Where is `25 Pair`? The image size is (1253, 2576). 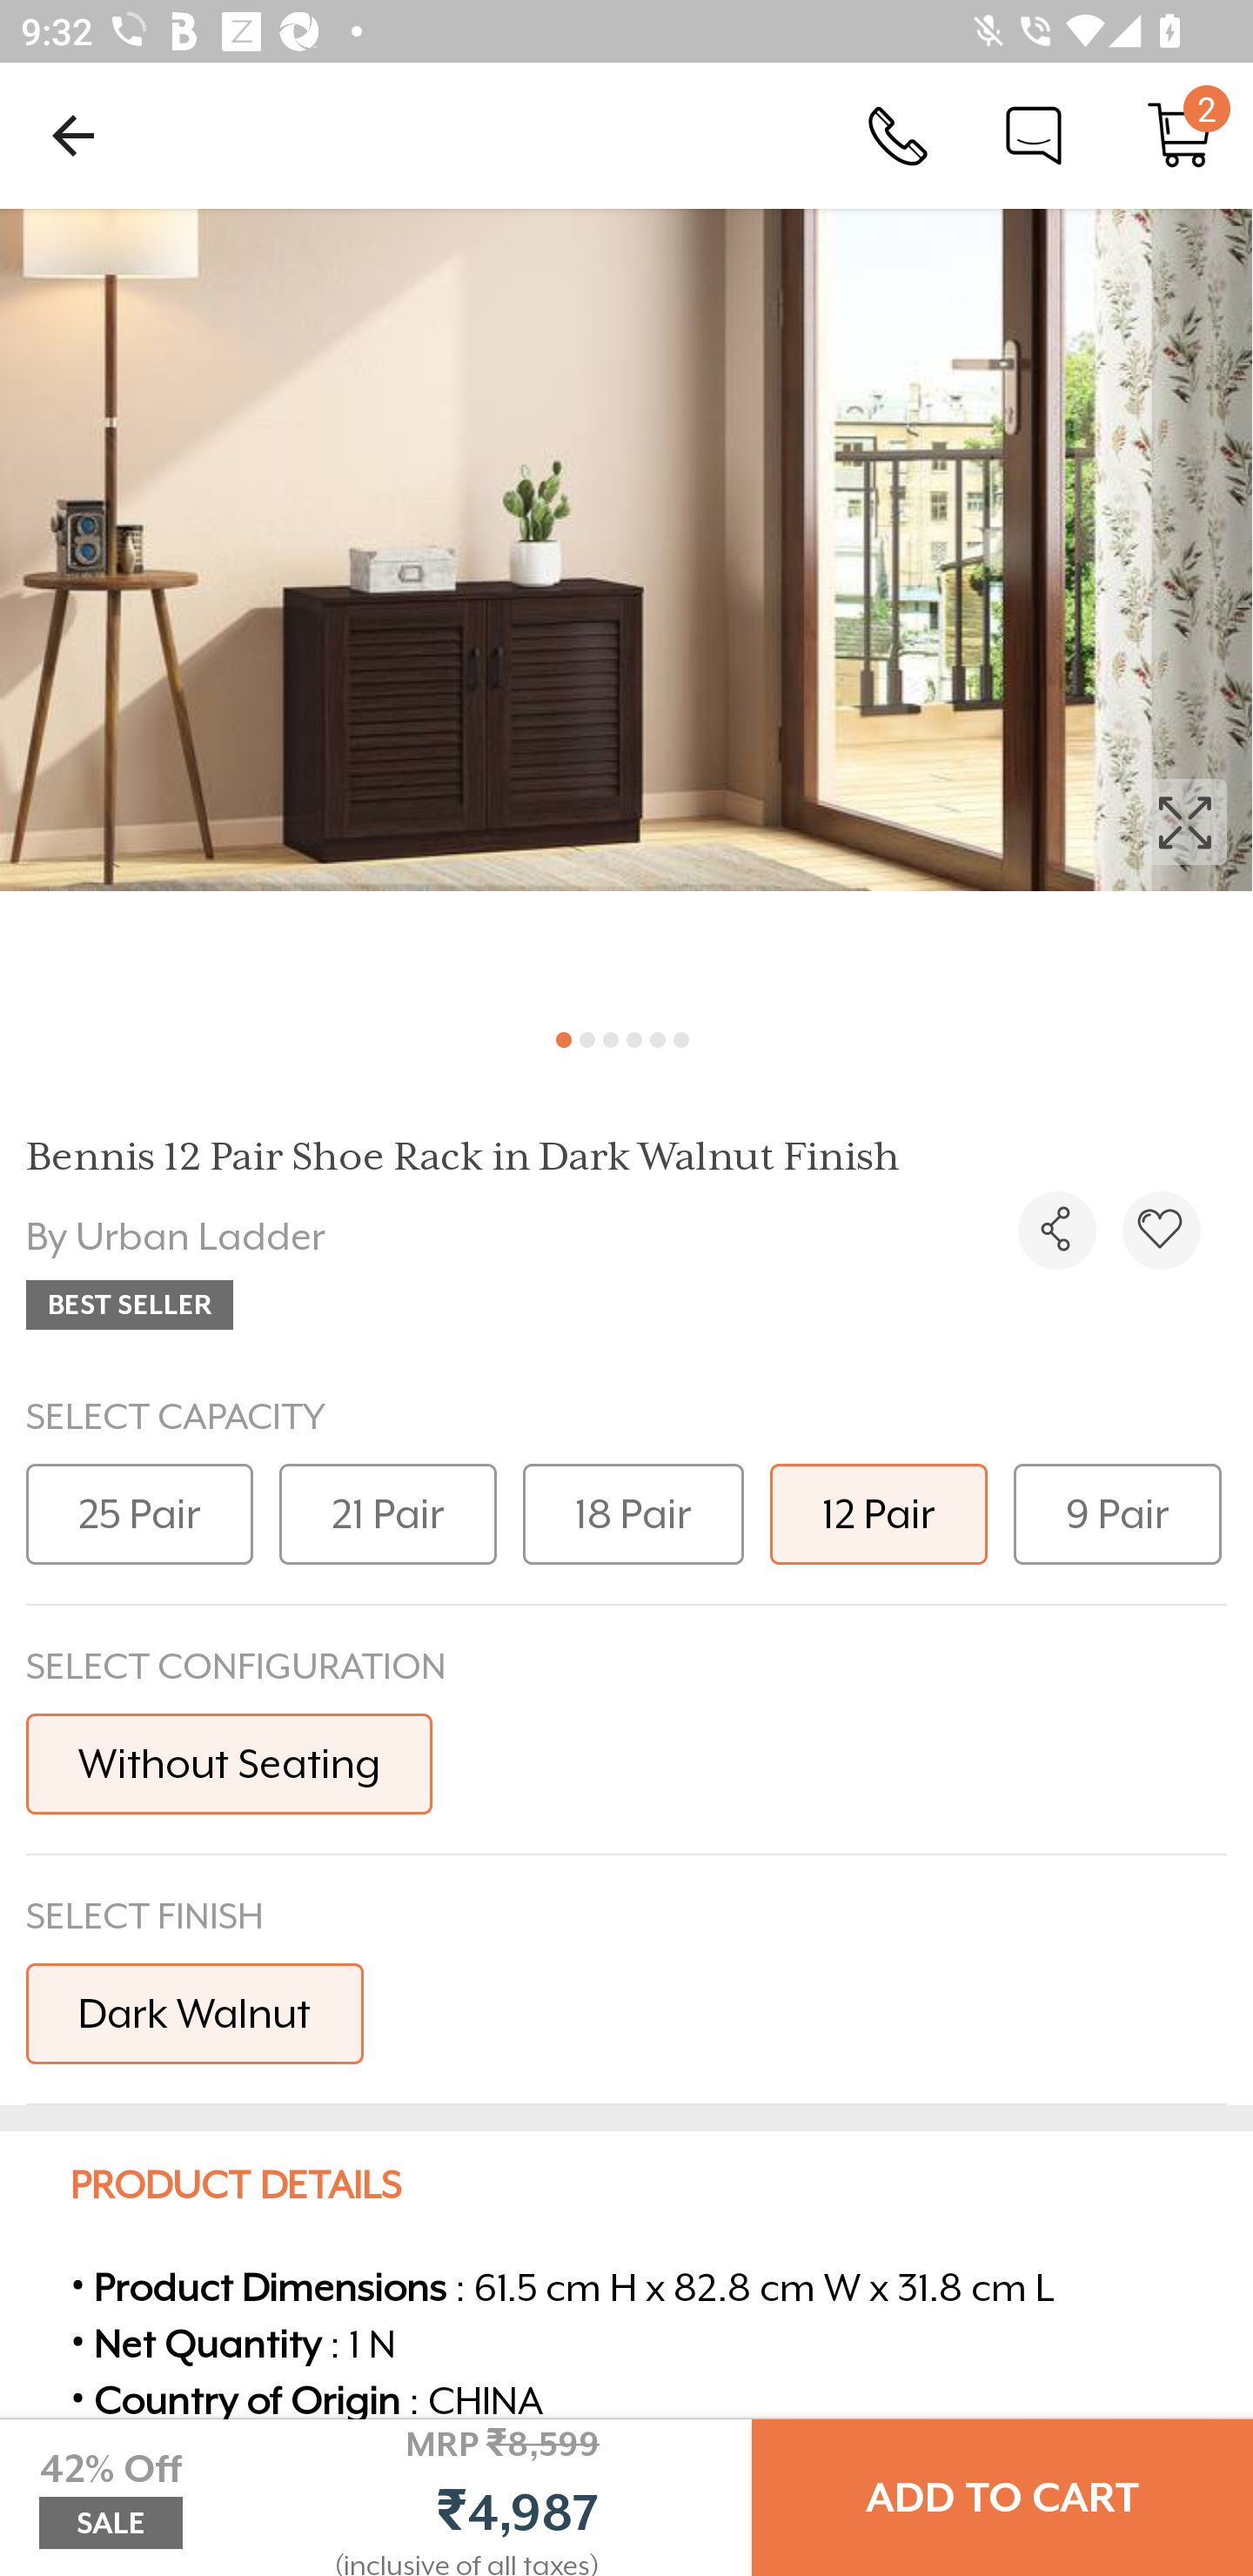
25 Pair is located at coordinates (139, 1513).